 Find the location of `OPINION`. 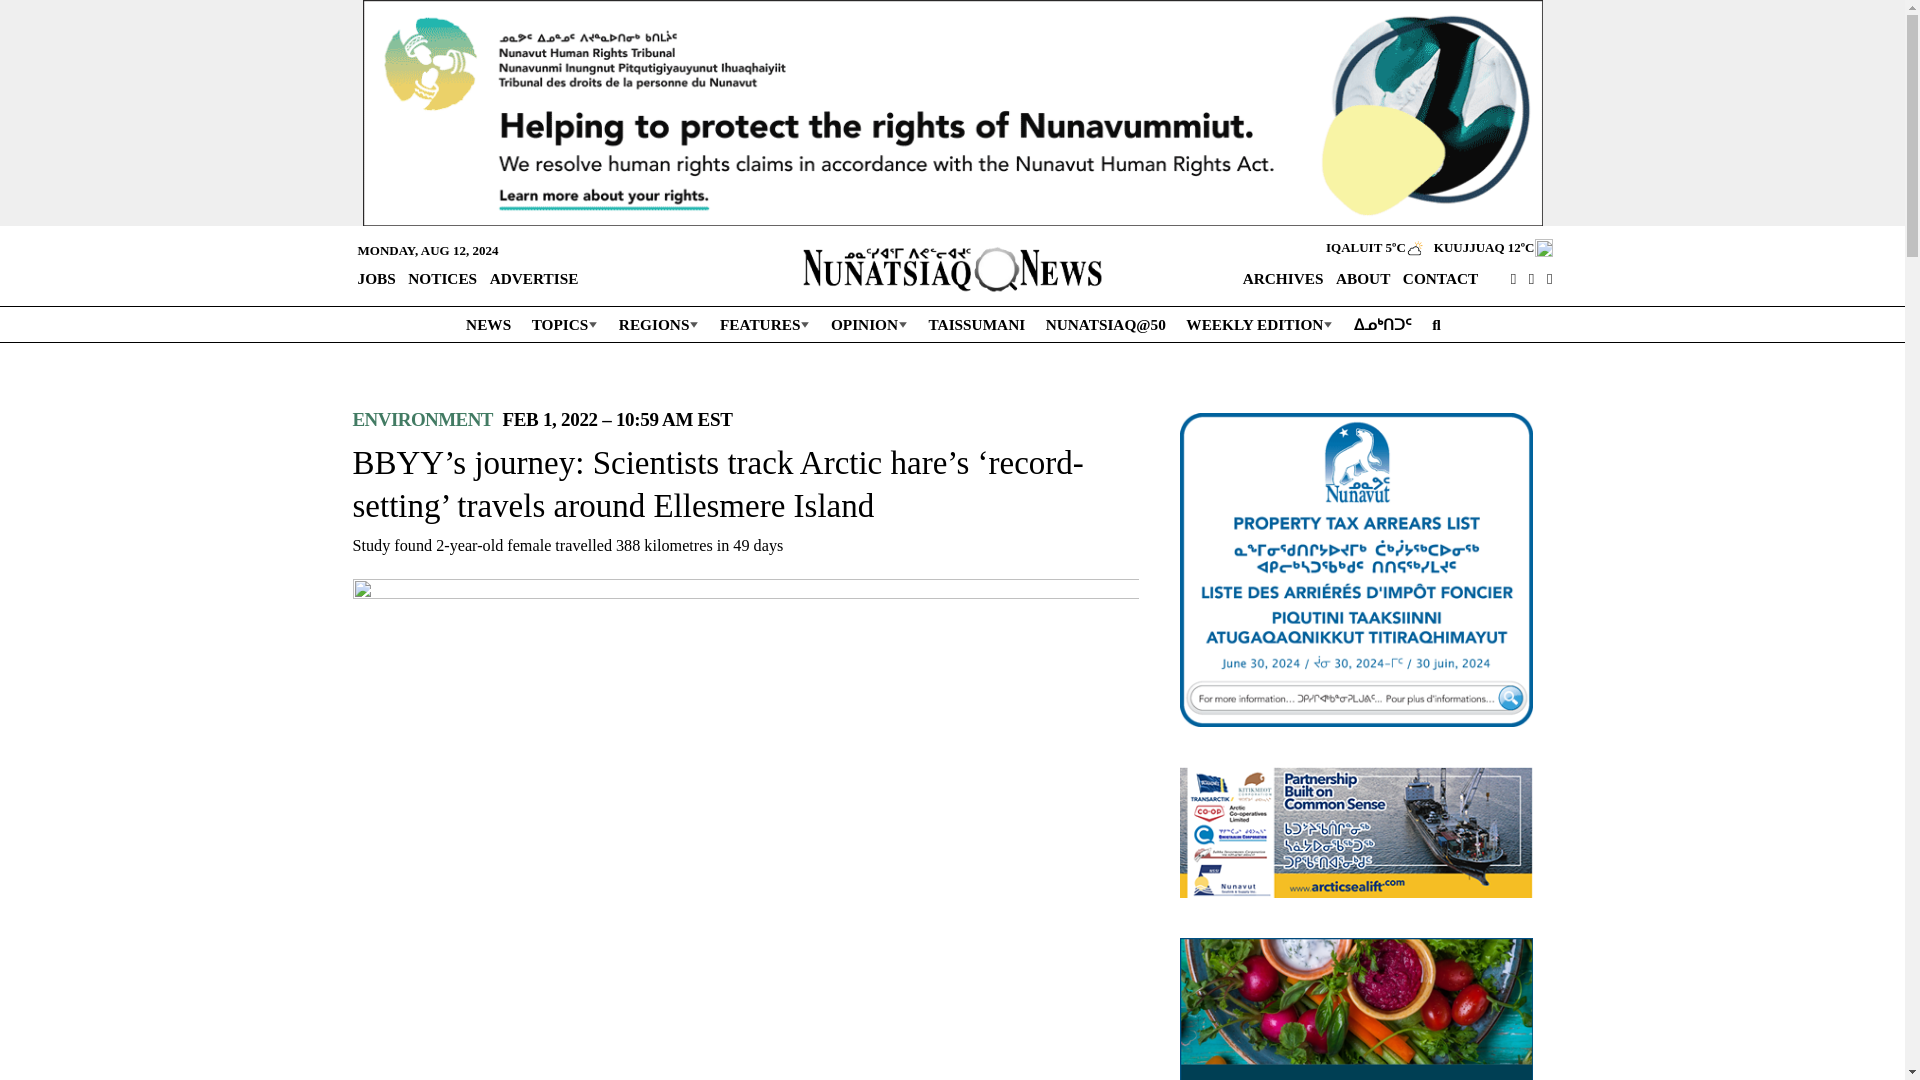

OPINION is located at coordinates (868, 324).